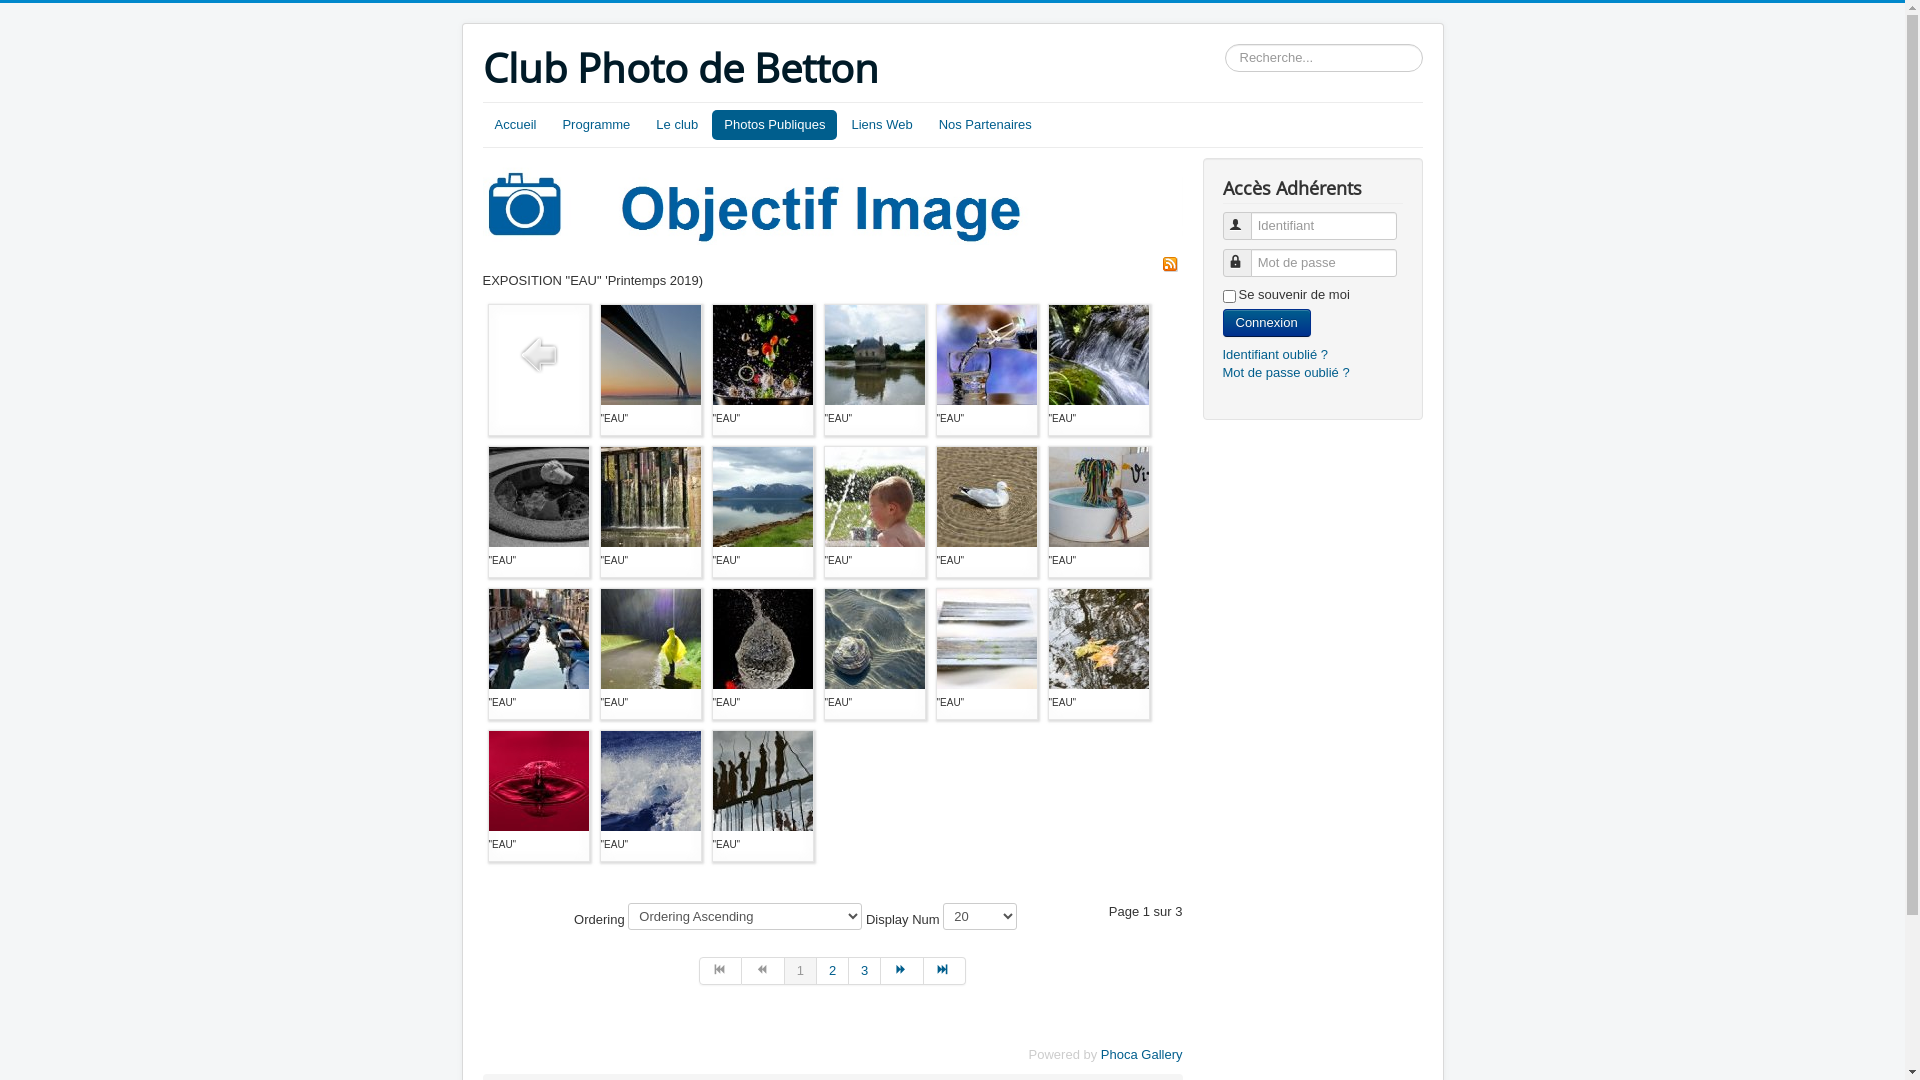  What do you see at coordinates (945, 971) in the screenshot?
I see `Fin` at bounding box center [945, 971].